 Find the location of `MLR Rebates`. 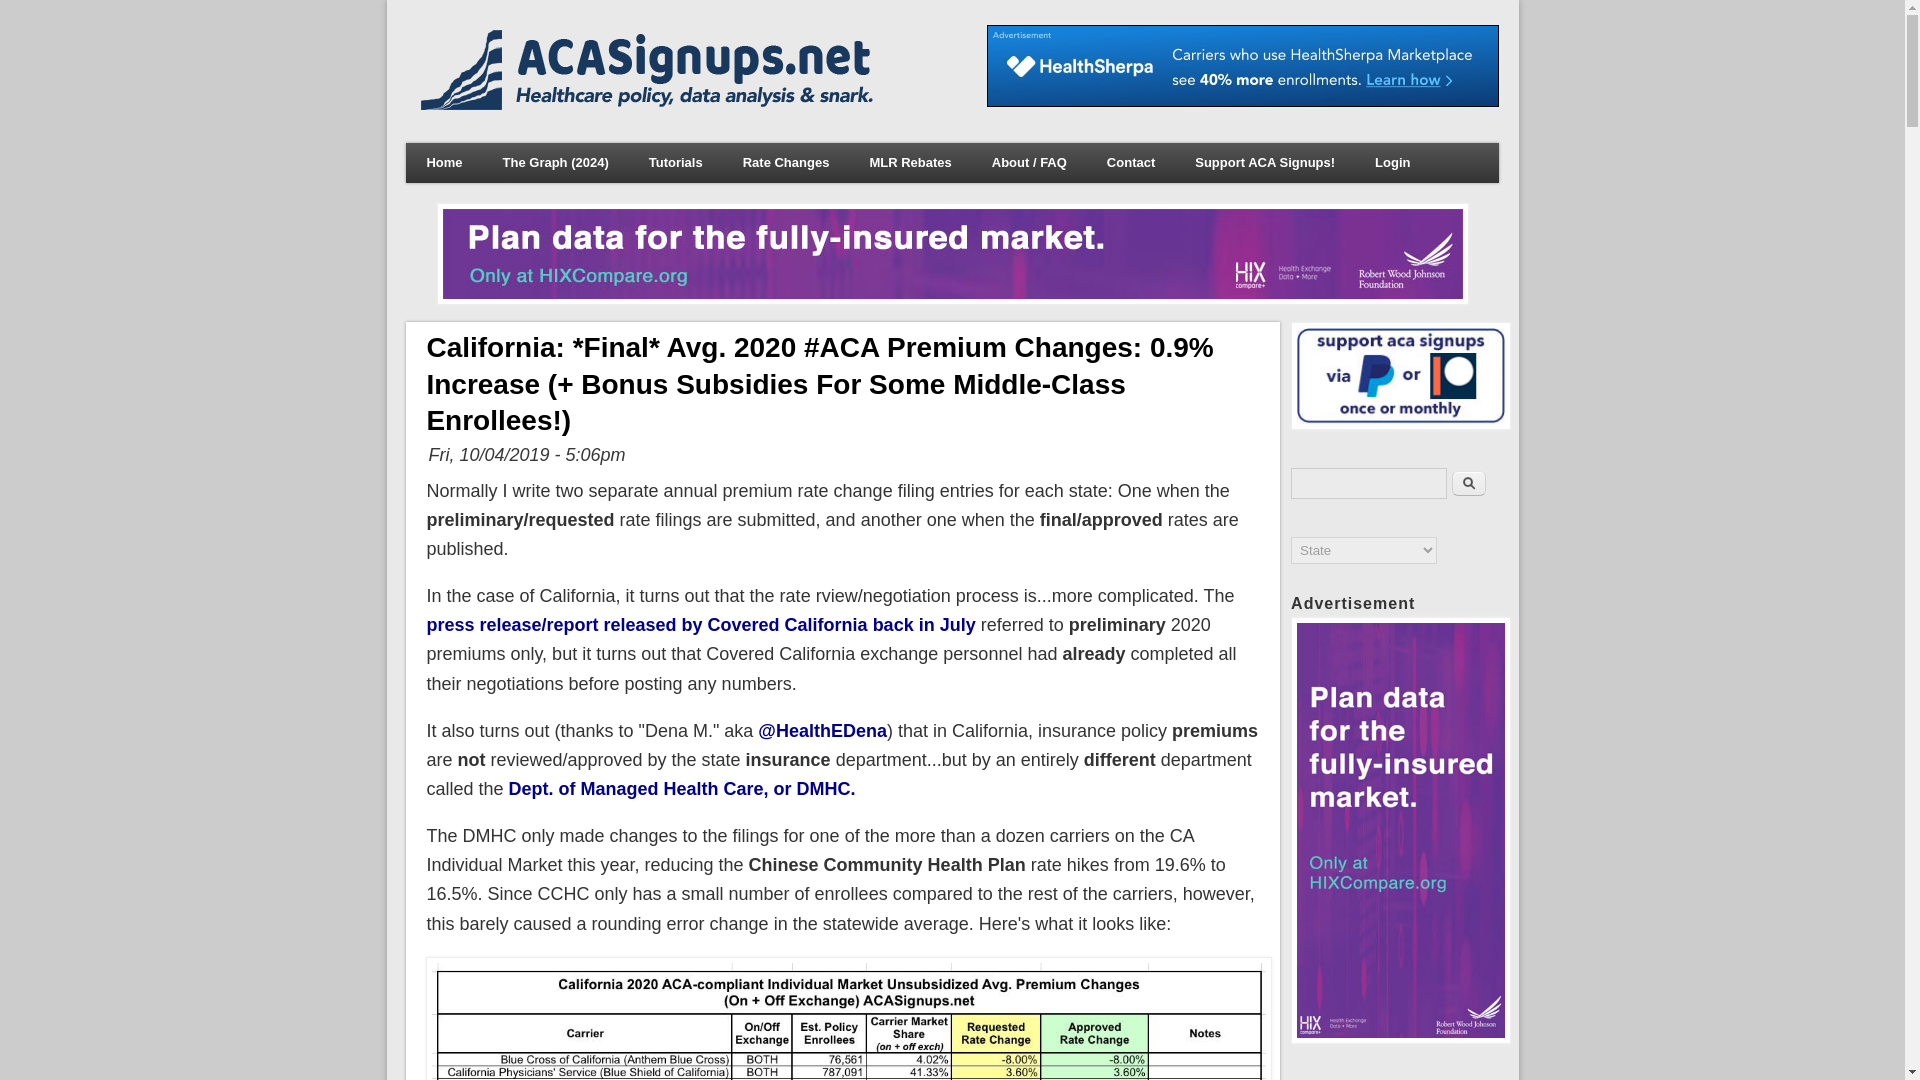

MLR Rebates is located at coordinates (910, 162).